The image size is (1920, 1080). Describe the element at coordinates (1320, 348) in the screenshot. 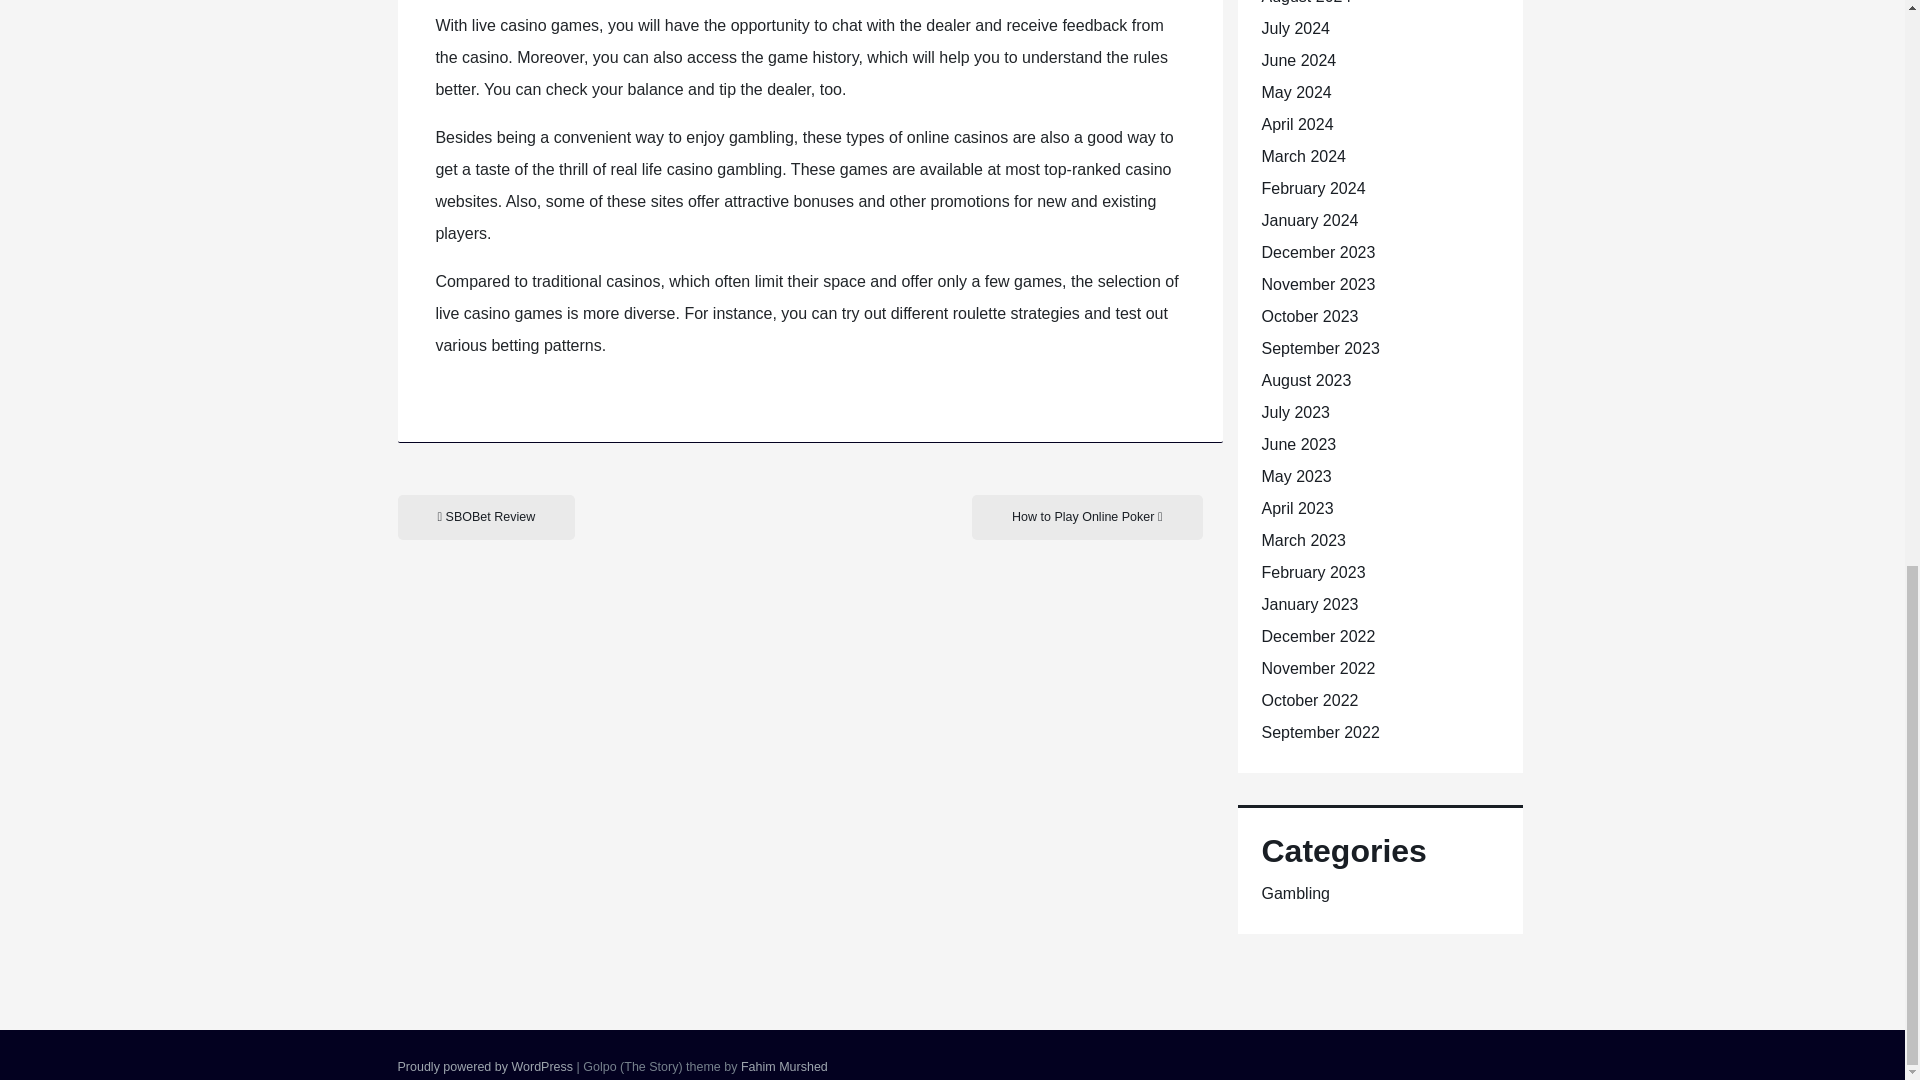

I see `September 2023` at that location.